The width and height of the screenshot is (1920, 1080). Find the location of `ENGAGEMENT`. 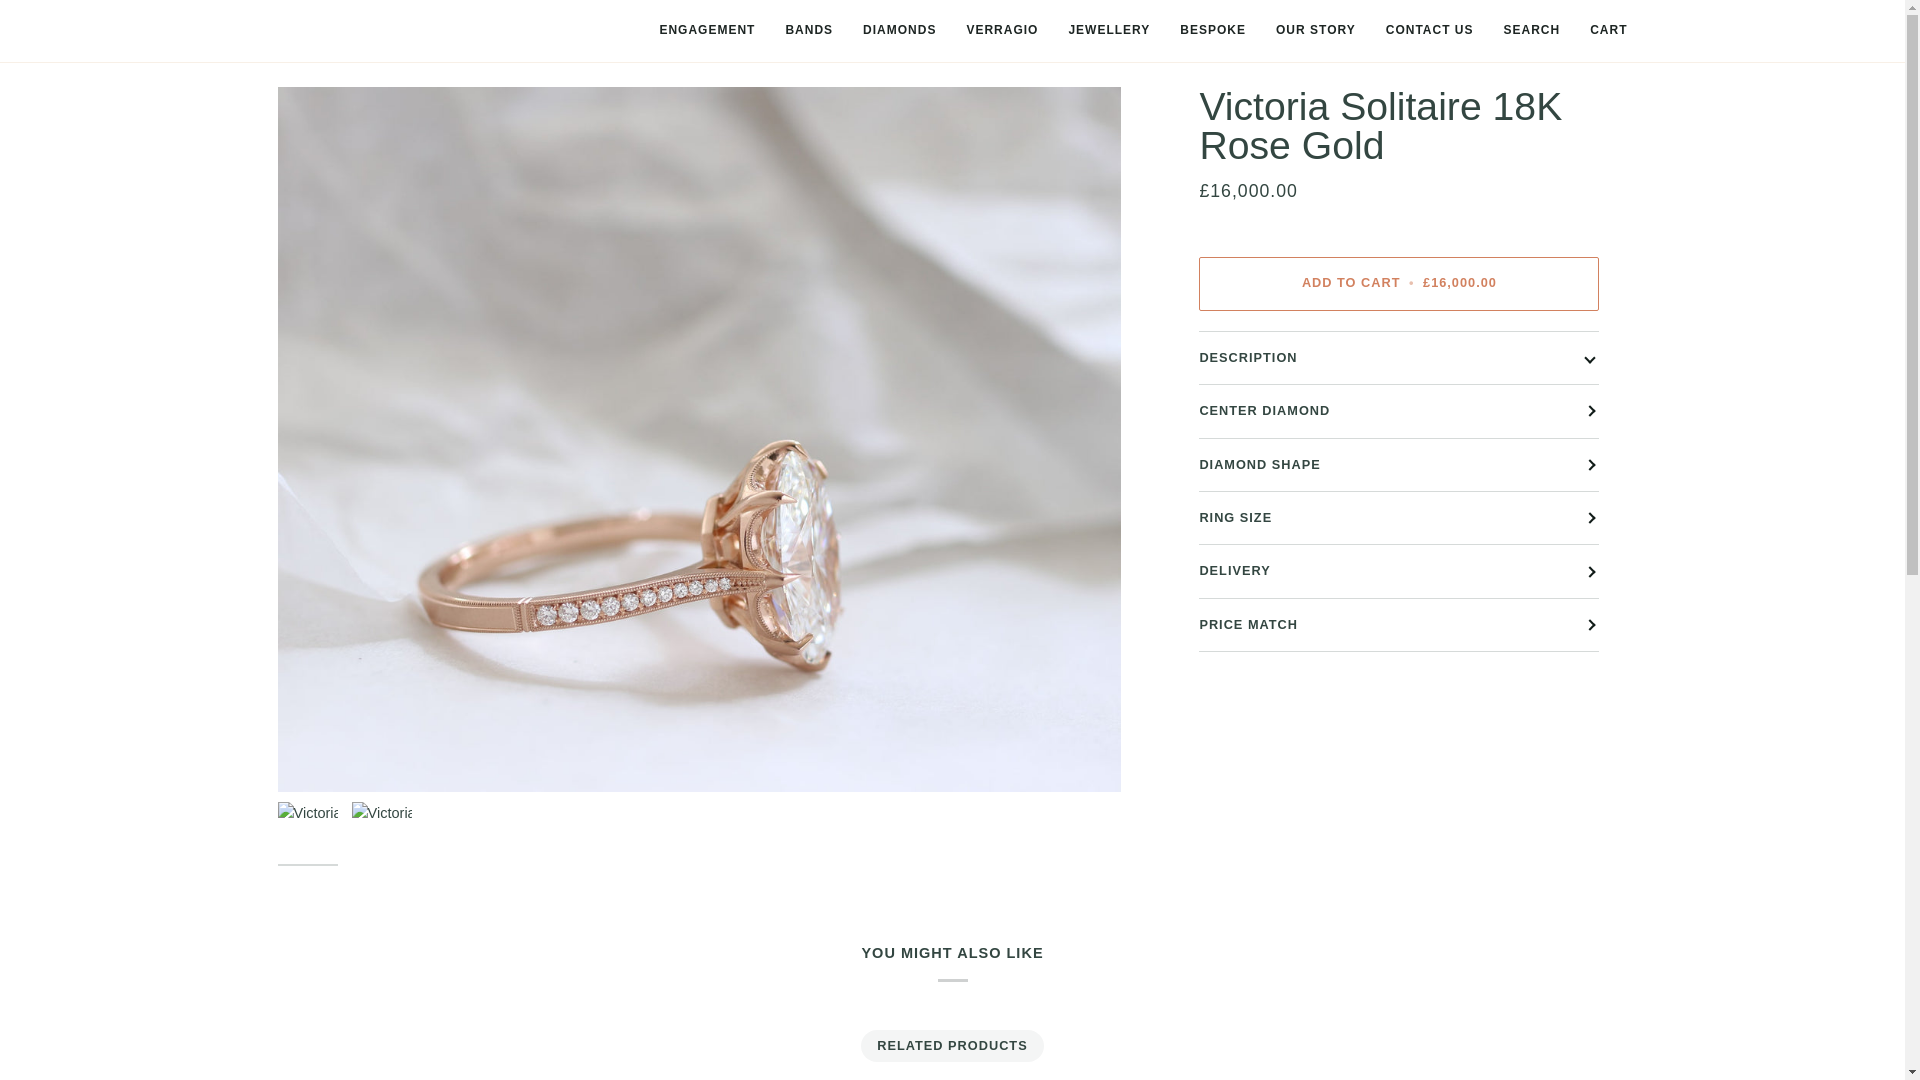

ENGAGEMENT is located at coordinates (706, 30).